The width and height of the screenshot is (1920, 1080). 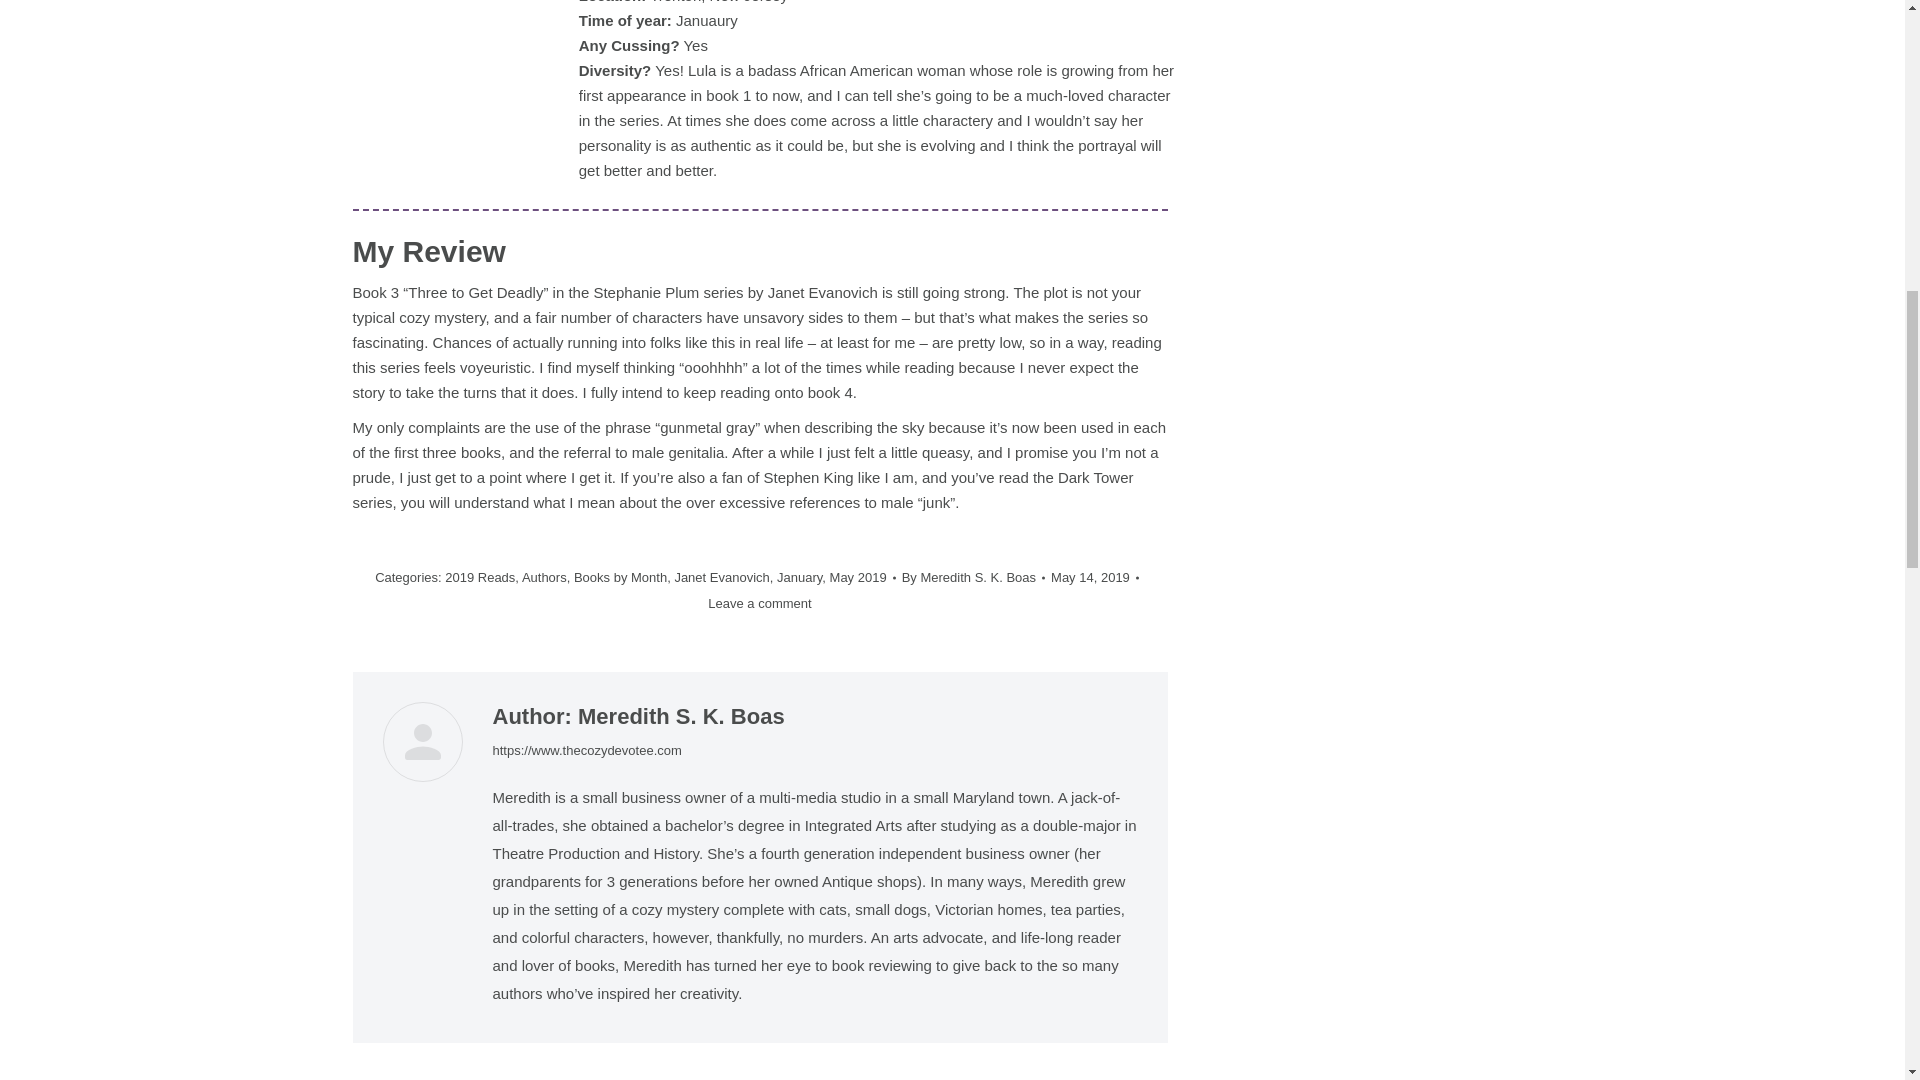 What do you see at coordinates (721, 578) in the screenshot?
I see `Janet Evanovich` at bounding box center [721, 578].